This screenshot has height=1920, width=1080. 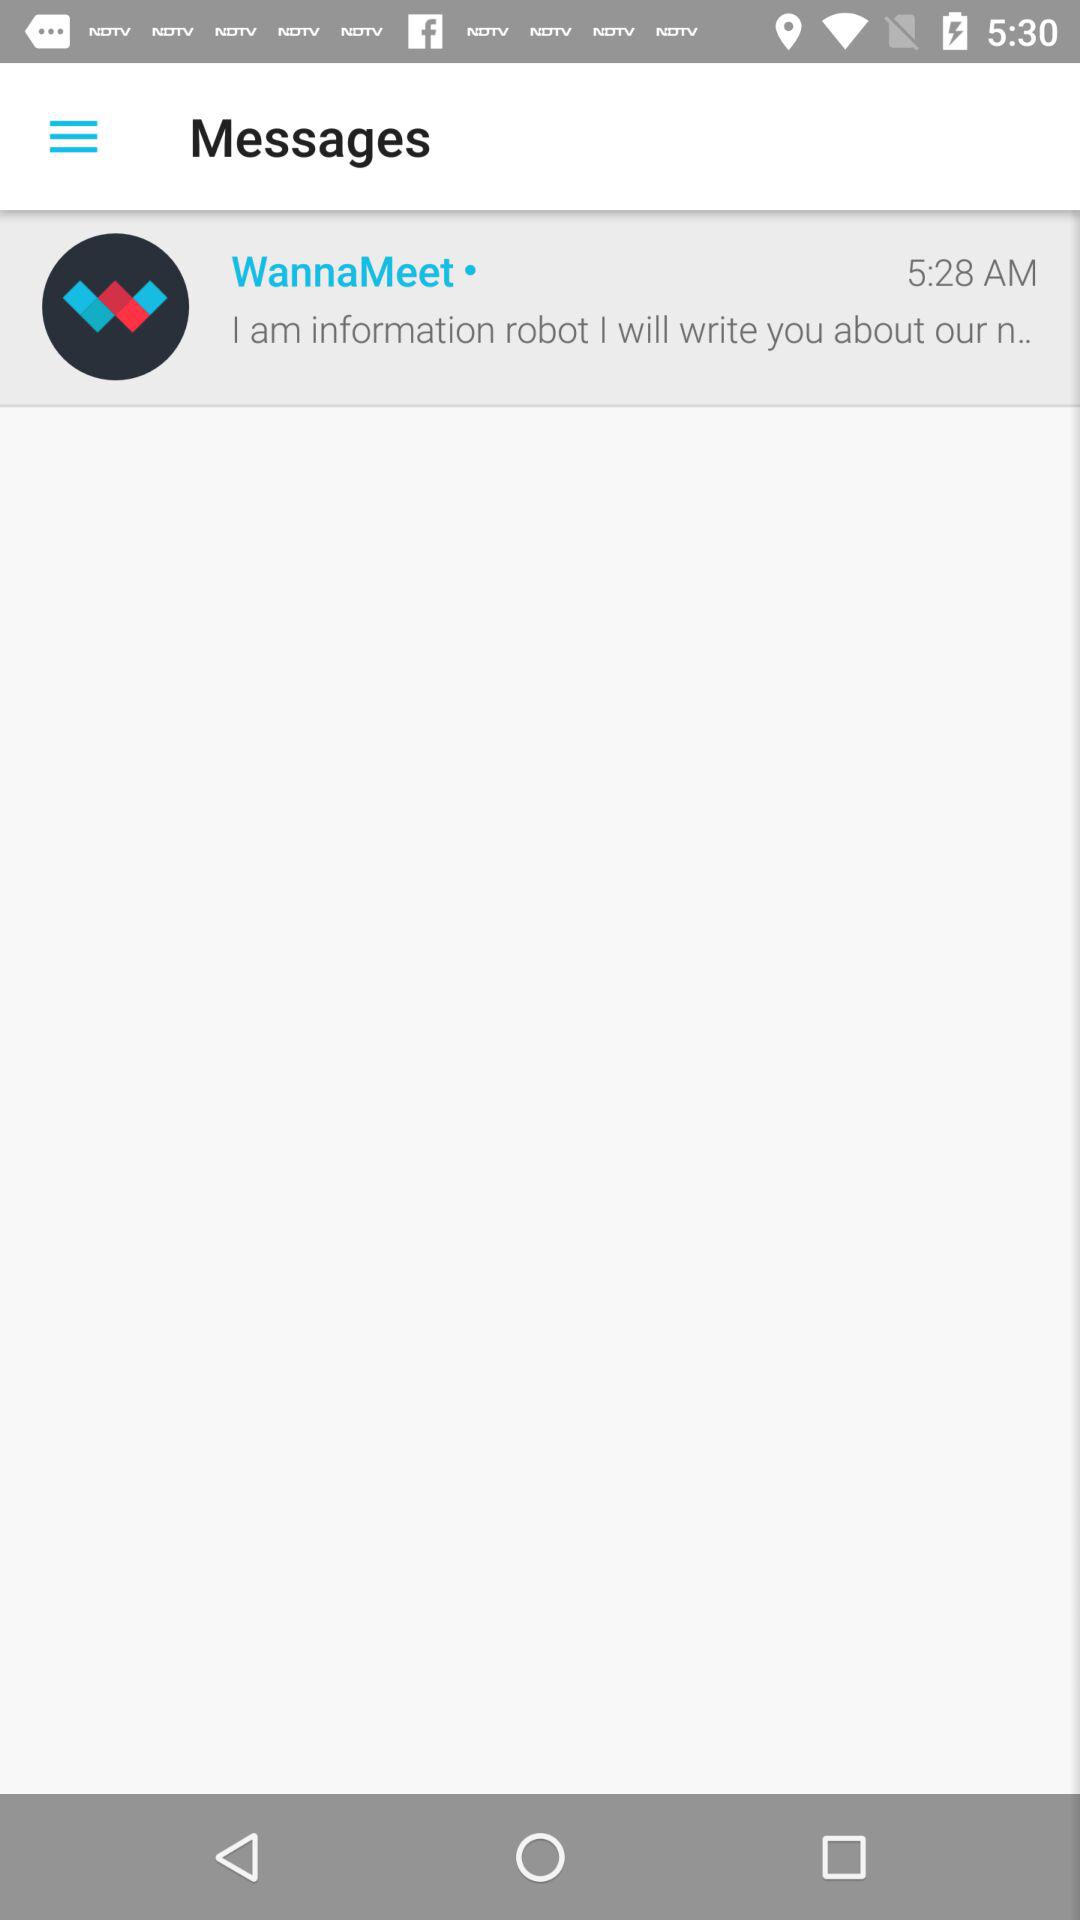 I want to click on options, so click(x=74, y=136).